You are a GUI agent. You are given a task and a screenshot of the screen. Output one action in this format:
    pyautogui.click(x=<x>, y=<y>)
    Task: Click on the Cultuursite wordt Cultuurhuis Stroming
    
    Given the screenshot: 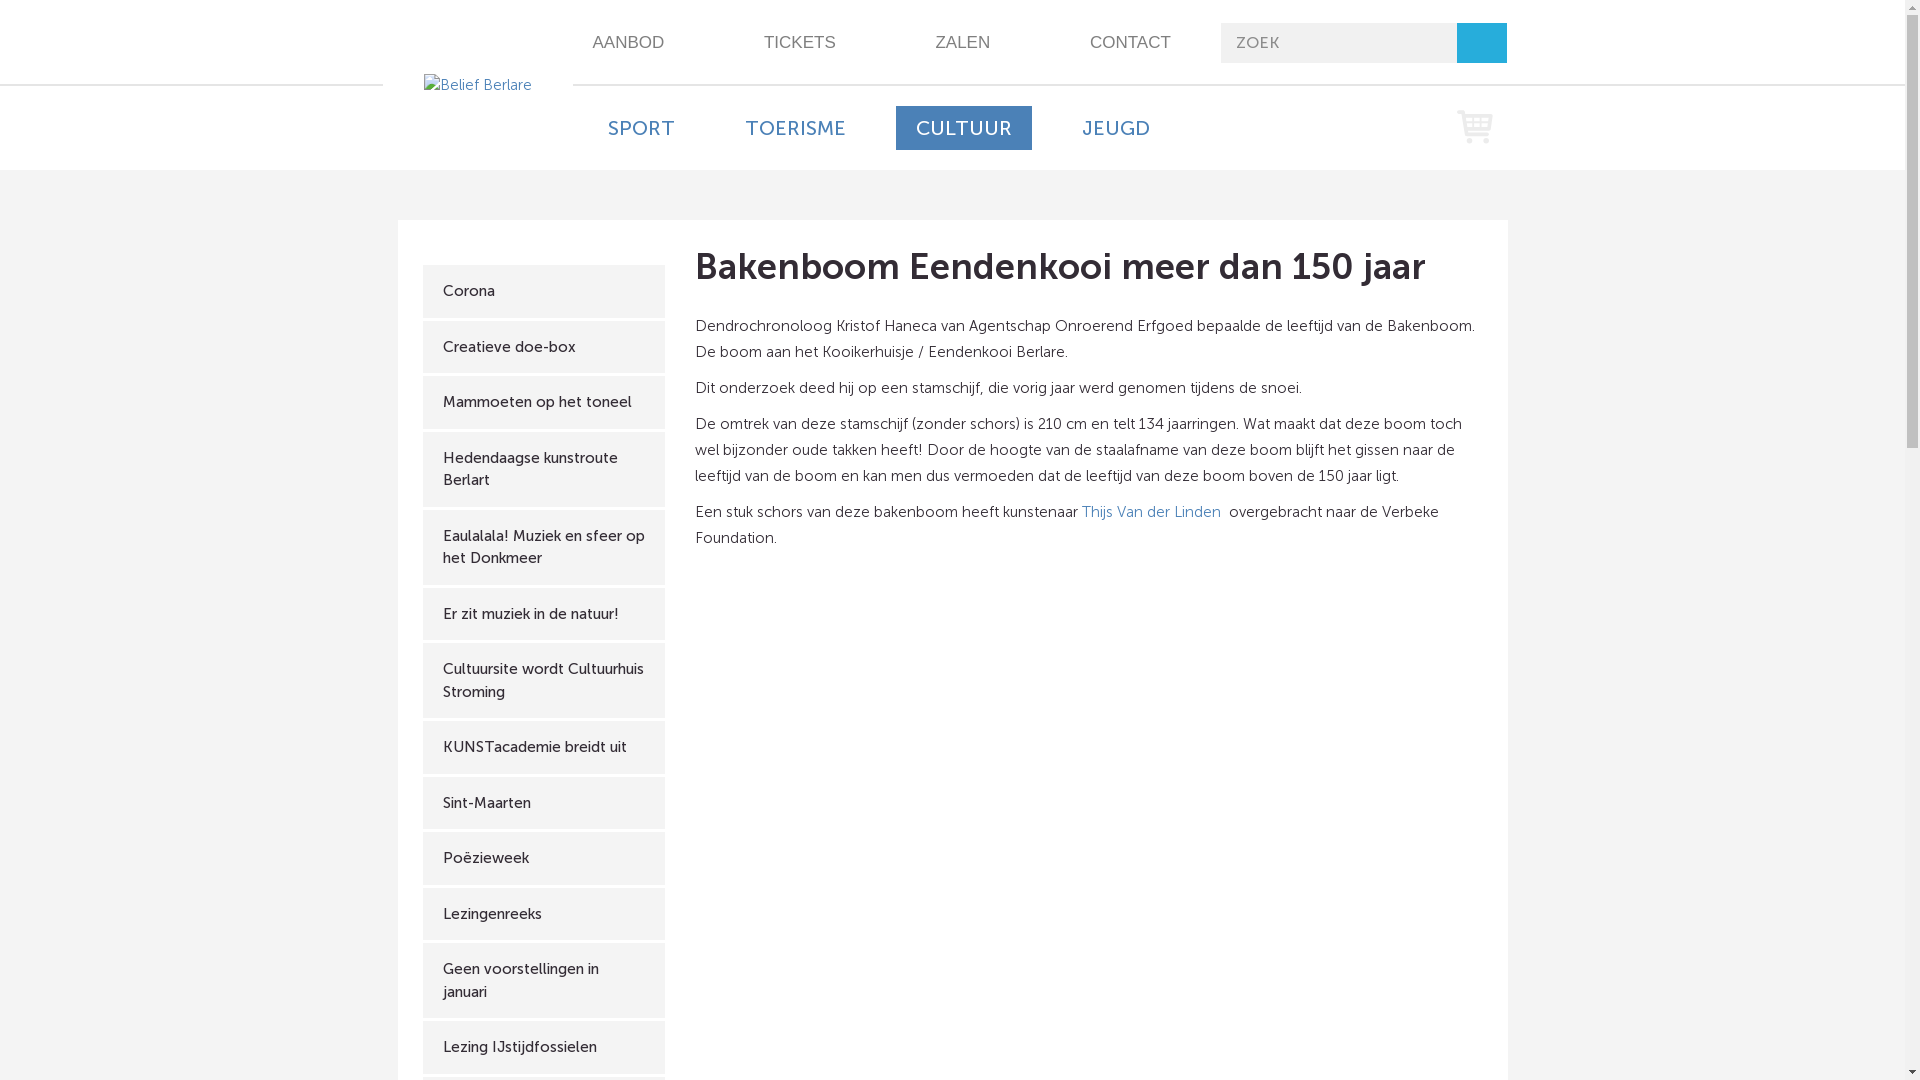 What is the action you would take?
    pyautogui.click(x=544, y=680)
    